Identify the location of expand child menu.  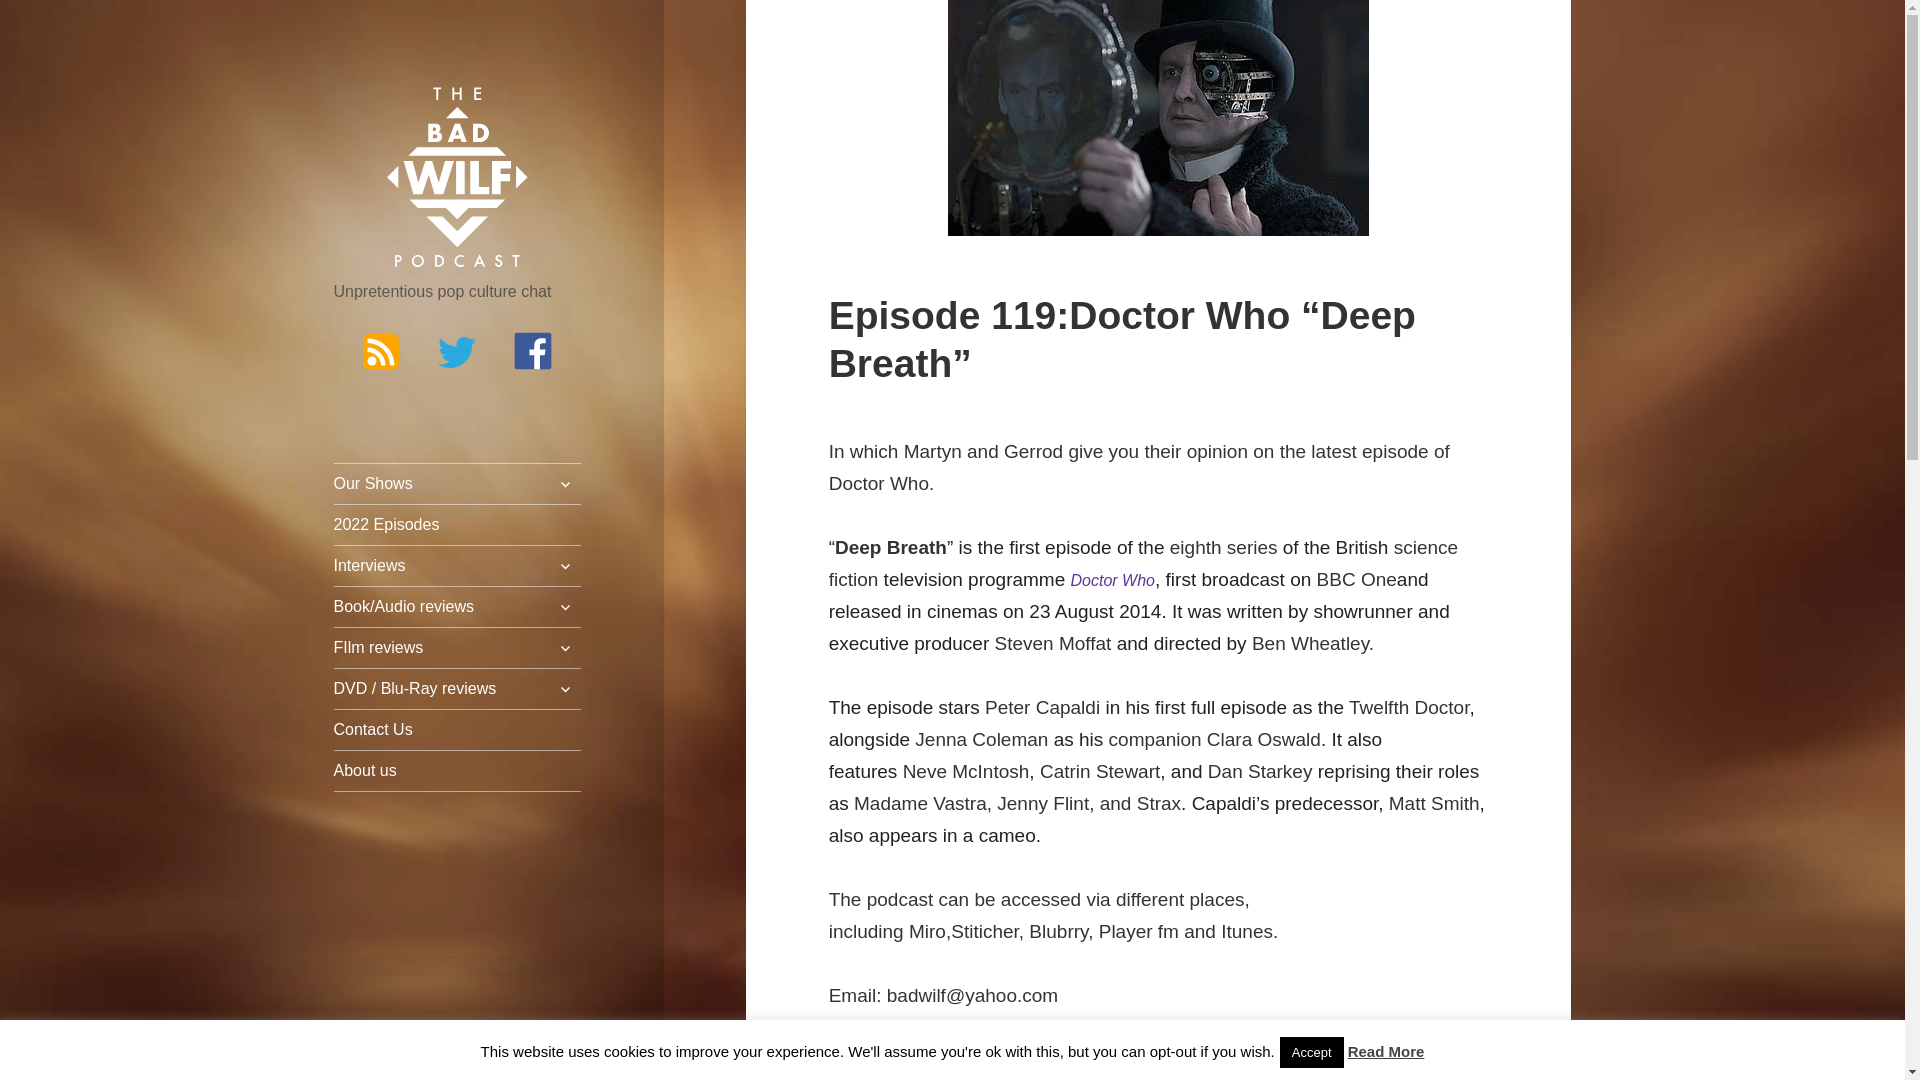
(565, 484).